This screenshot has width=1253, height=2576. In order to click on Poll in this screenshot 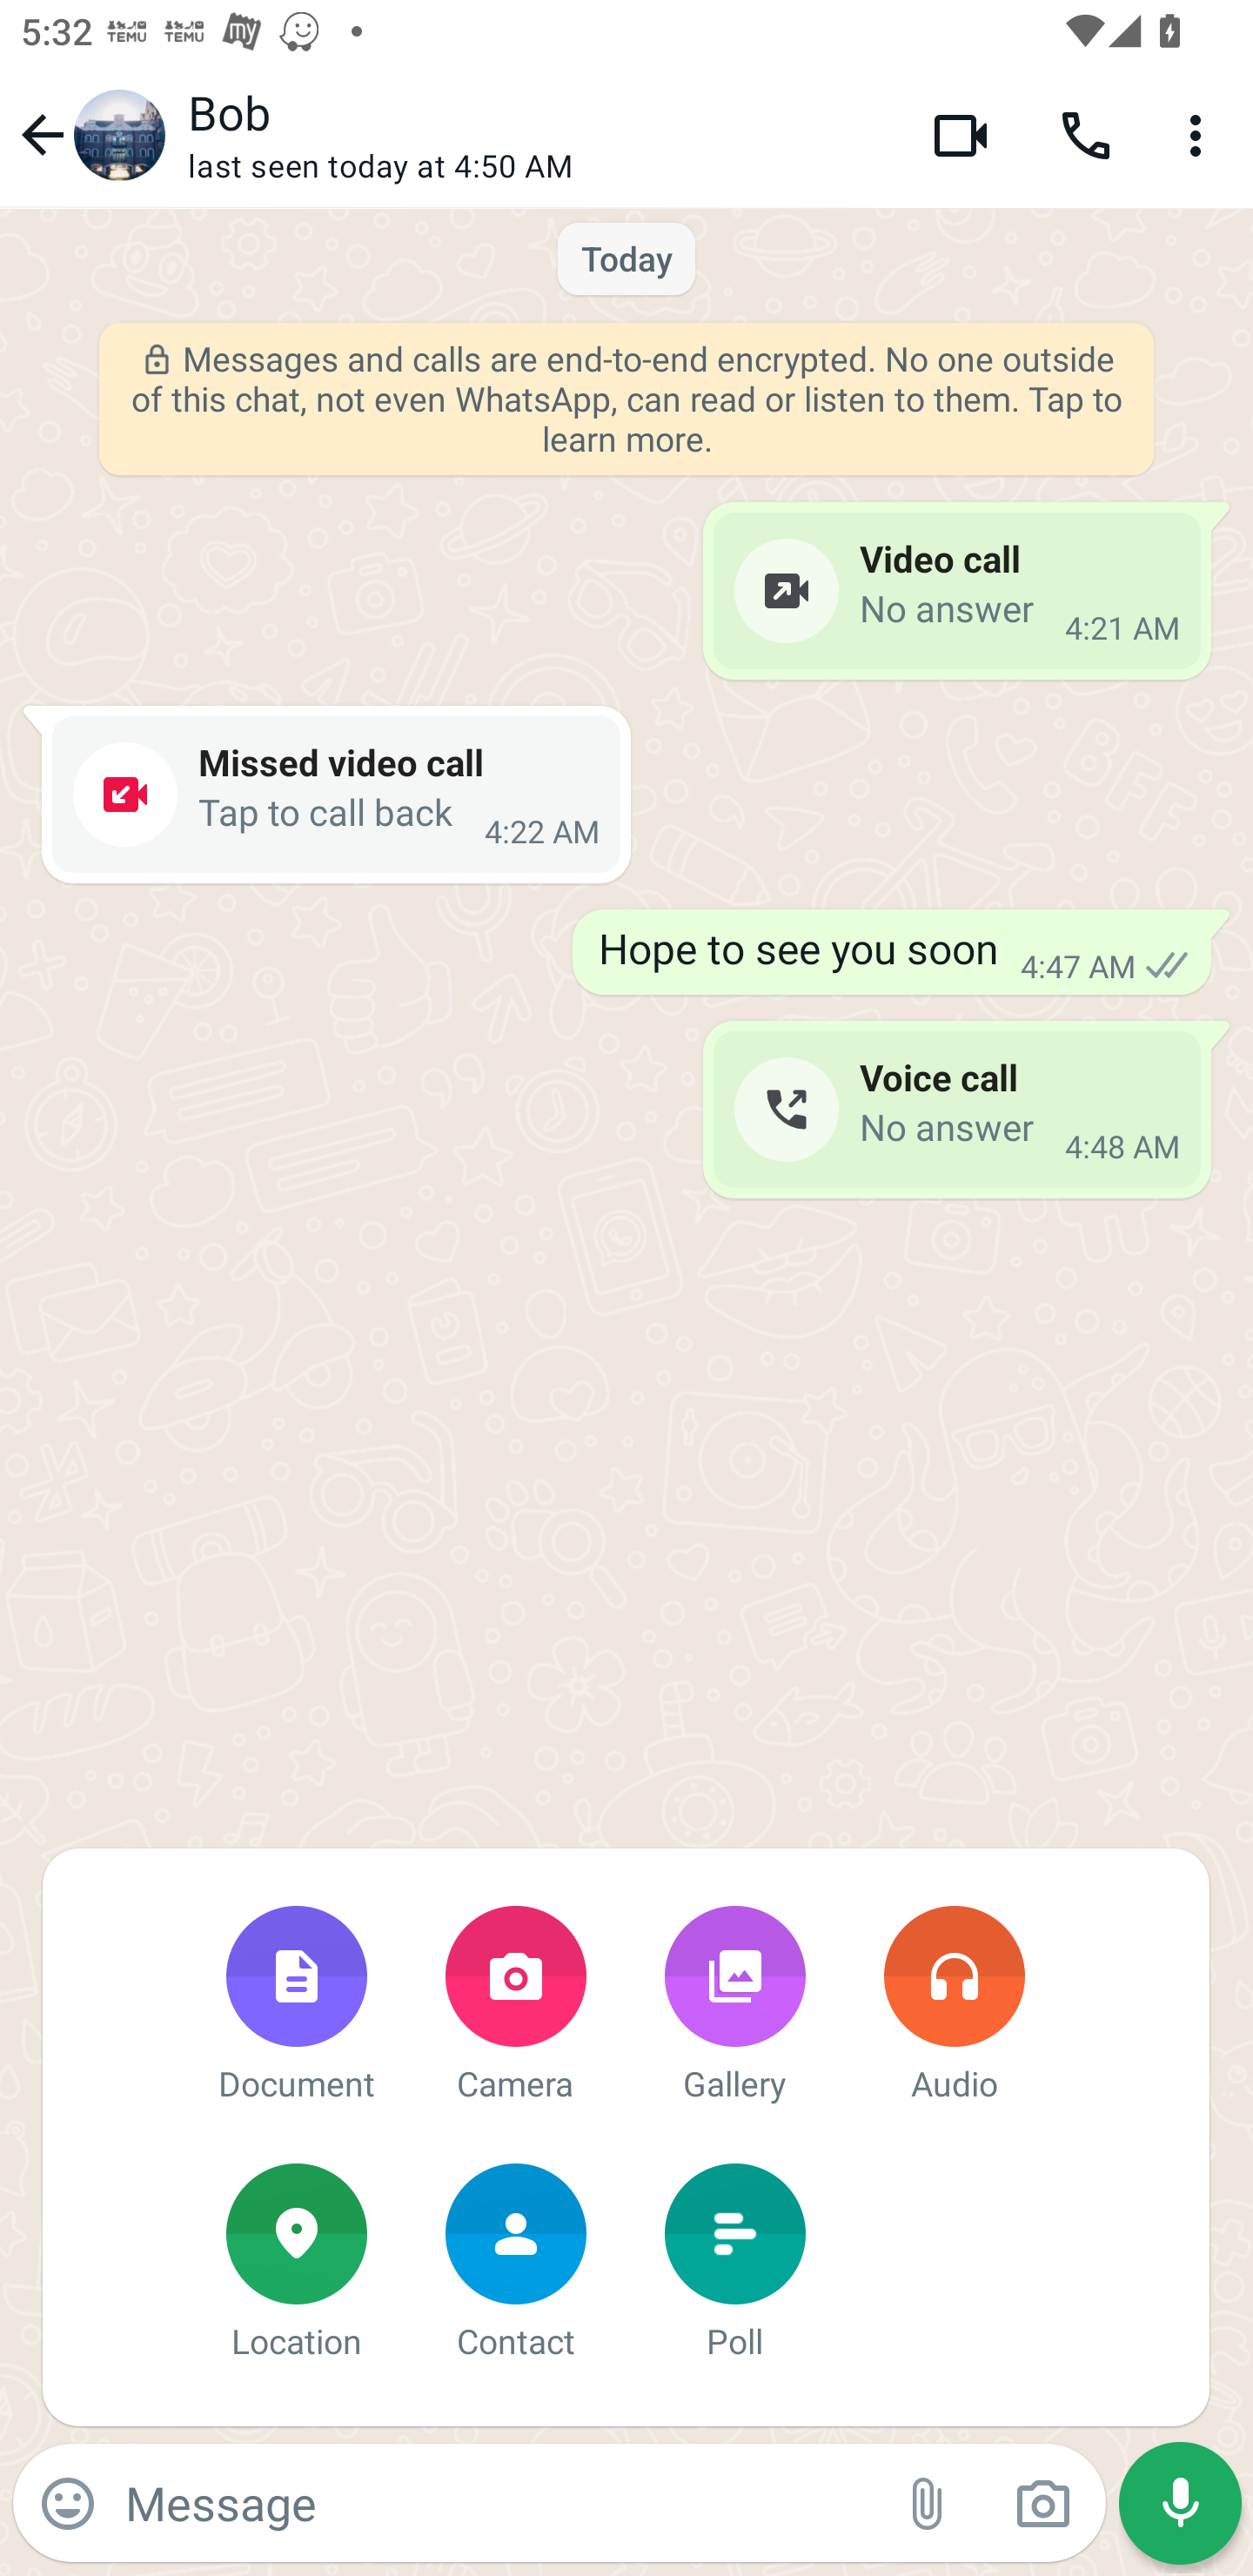, I will do `click(734, 2264)`.